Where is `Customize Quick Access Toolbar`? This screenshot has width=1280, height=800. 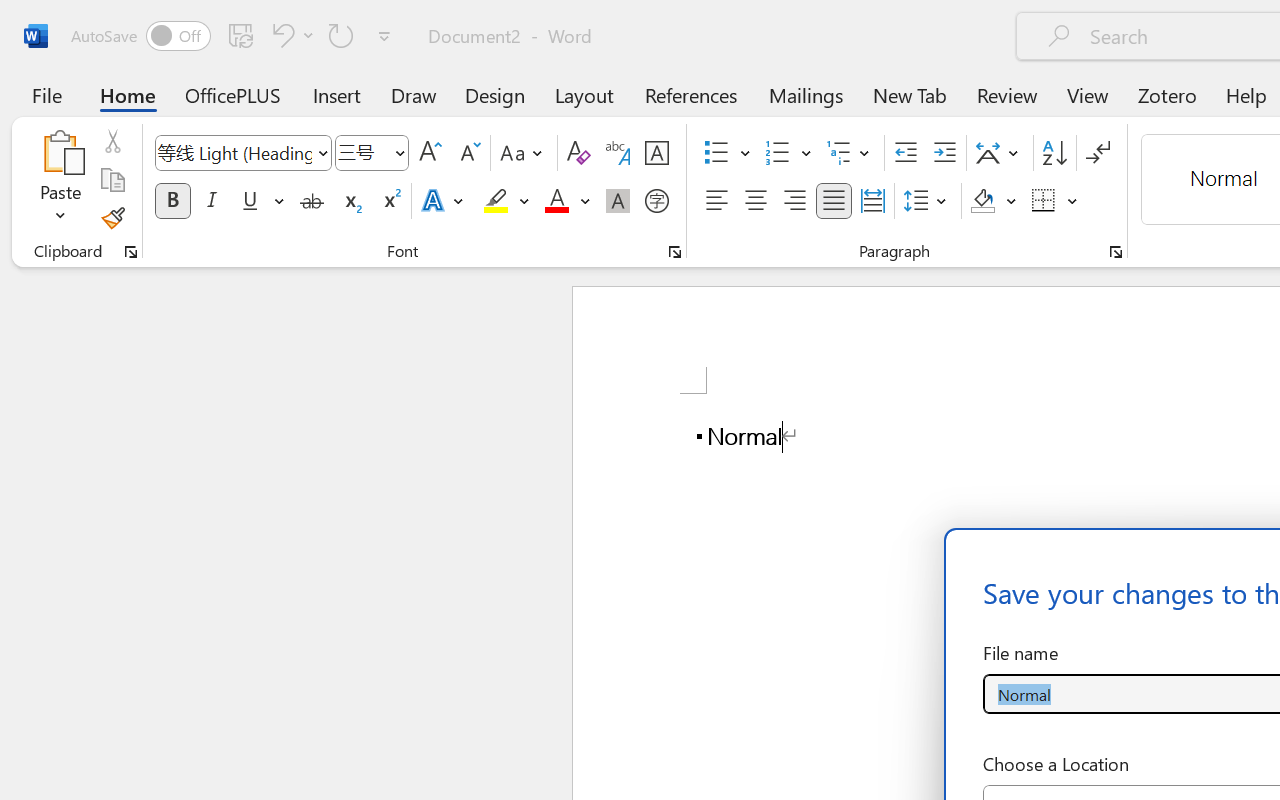 Customize Quick Access Toolbar is located at coordinates (384, 36).